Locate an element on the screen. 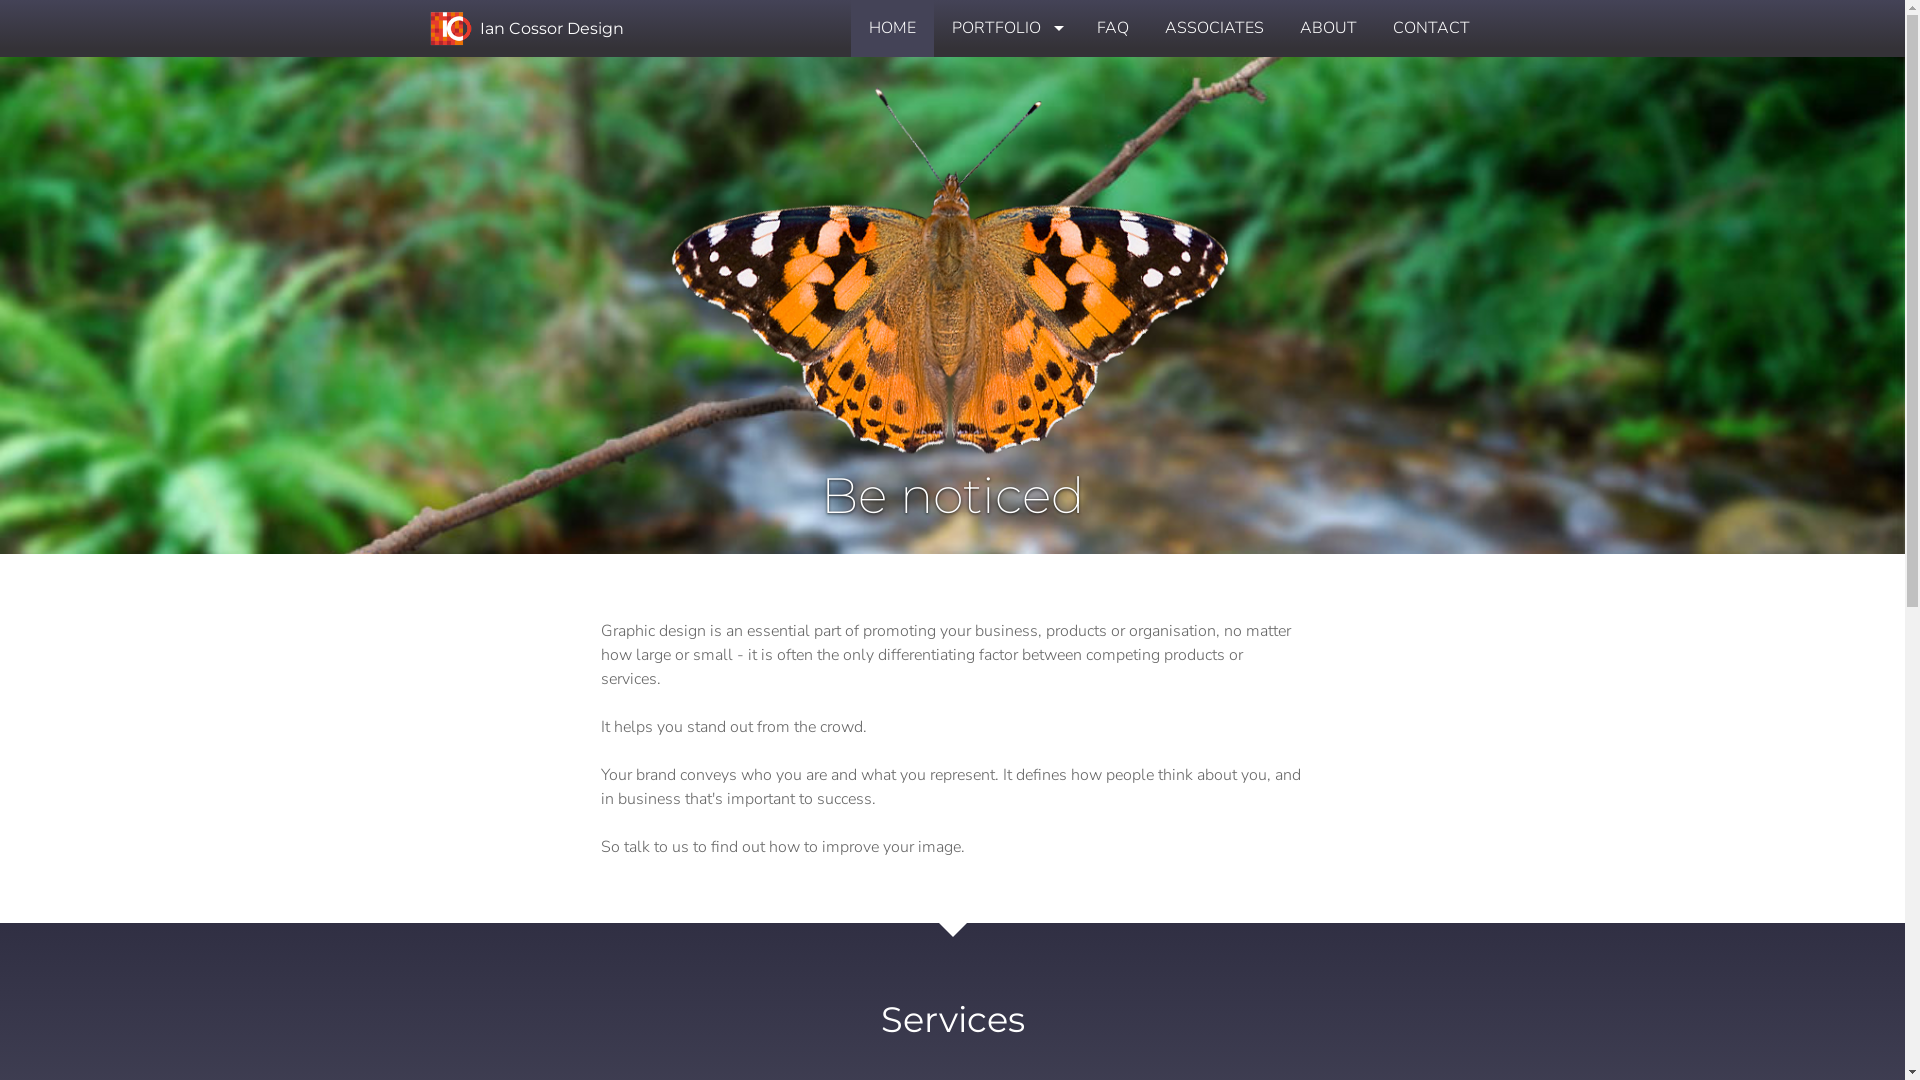  PHOTOGRAPHY is located at coordinates (1006, 164).